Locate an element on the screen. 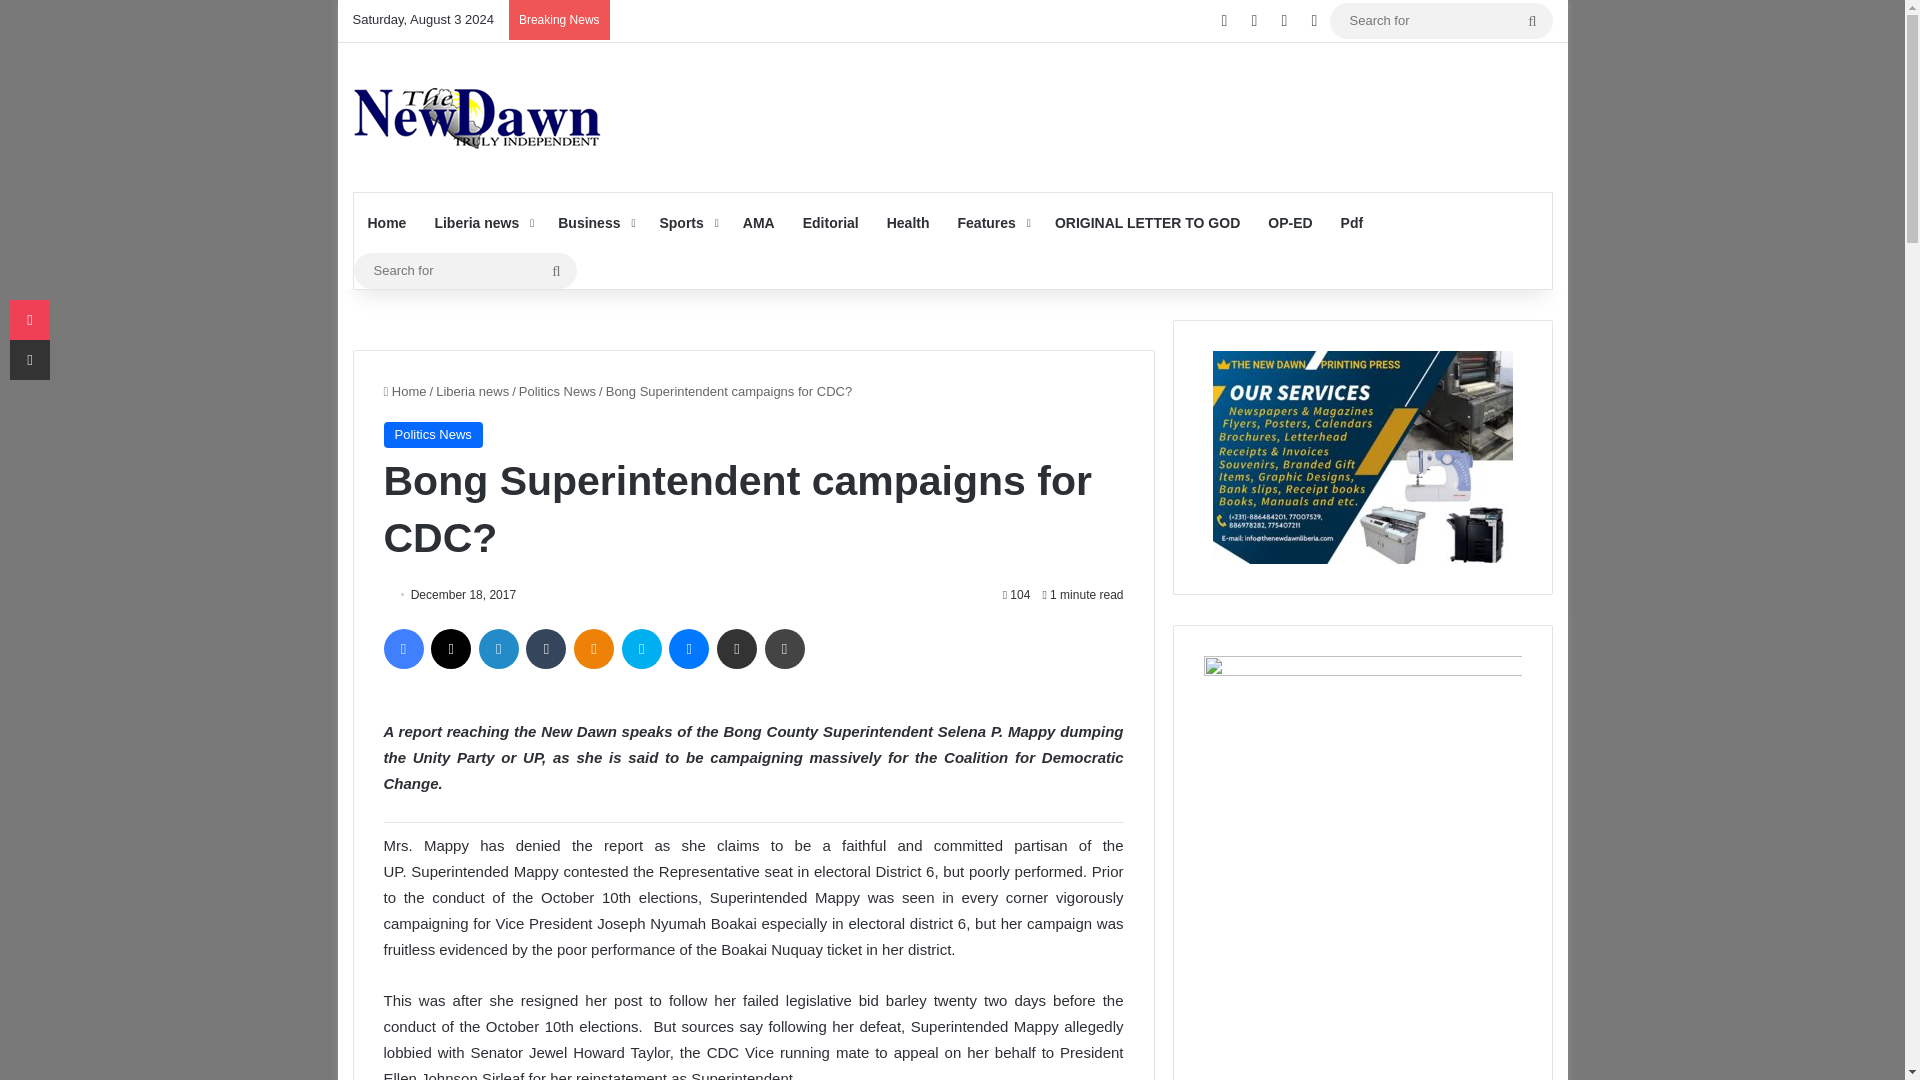  Print is located at coordinates (784, 648).